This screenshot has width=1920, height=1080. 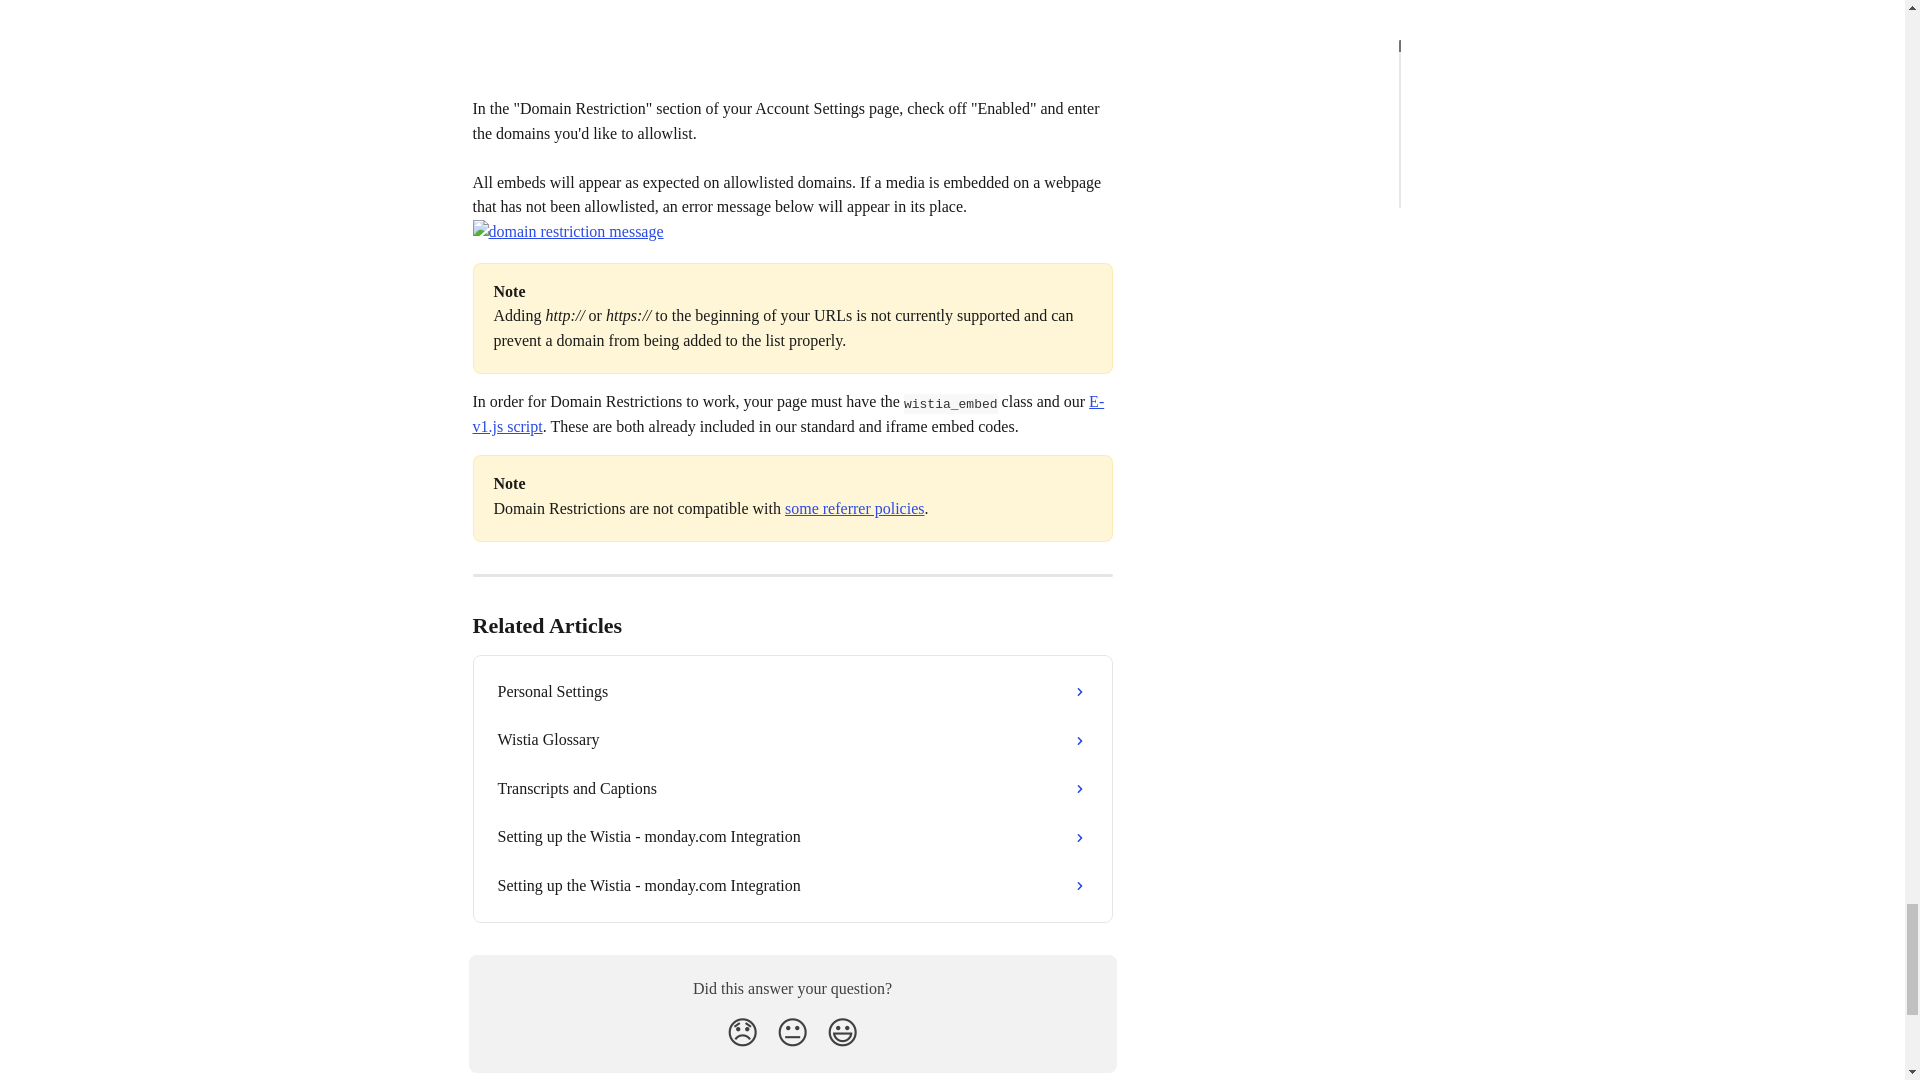 I want to click on Smiley, so click(x=842, y=1032).